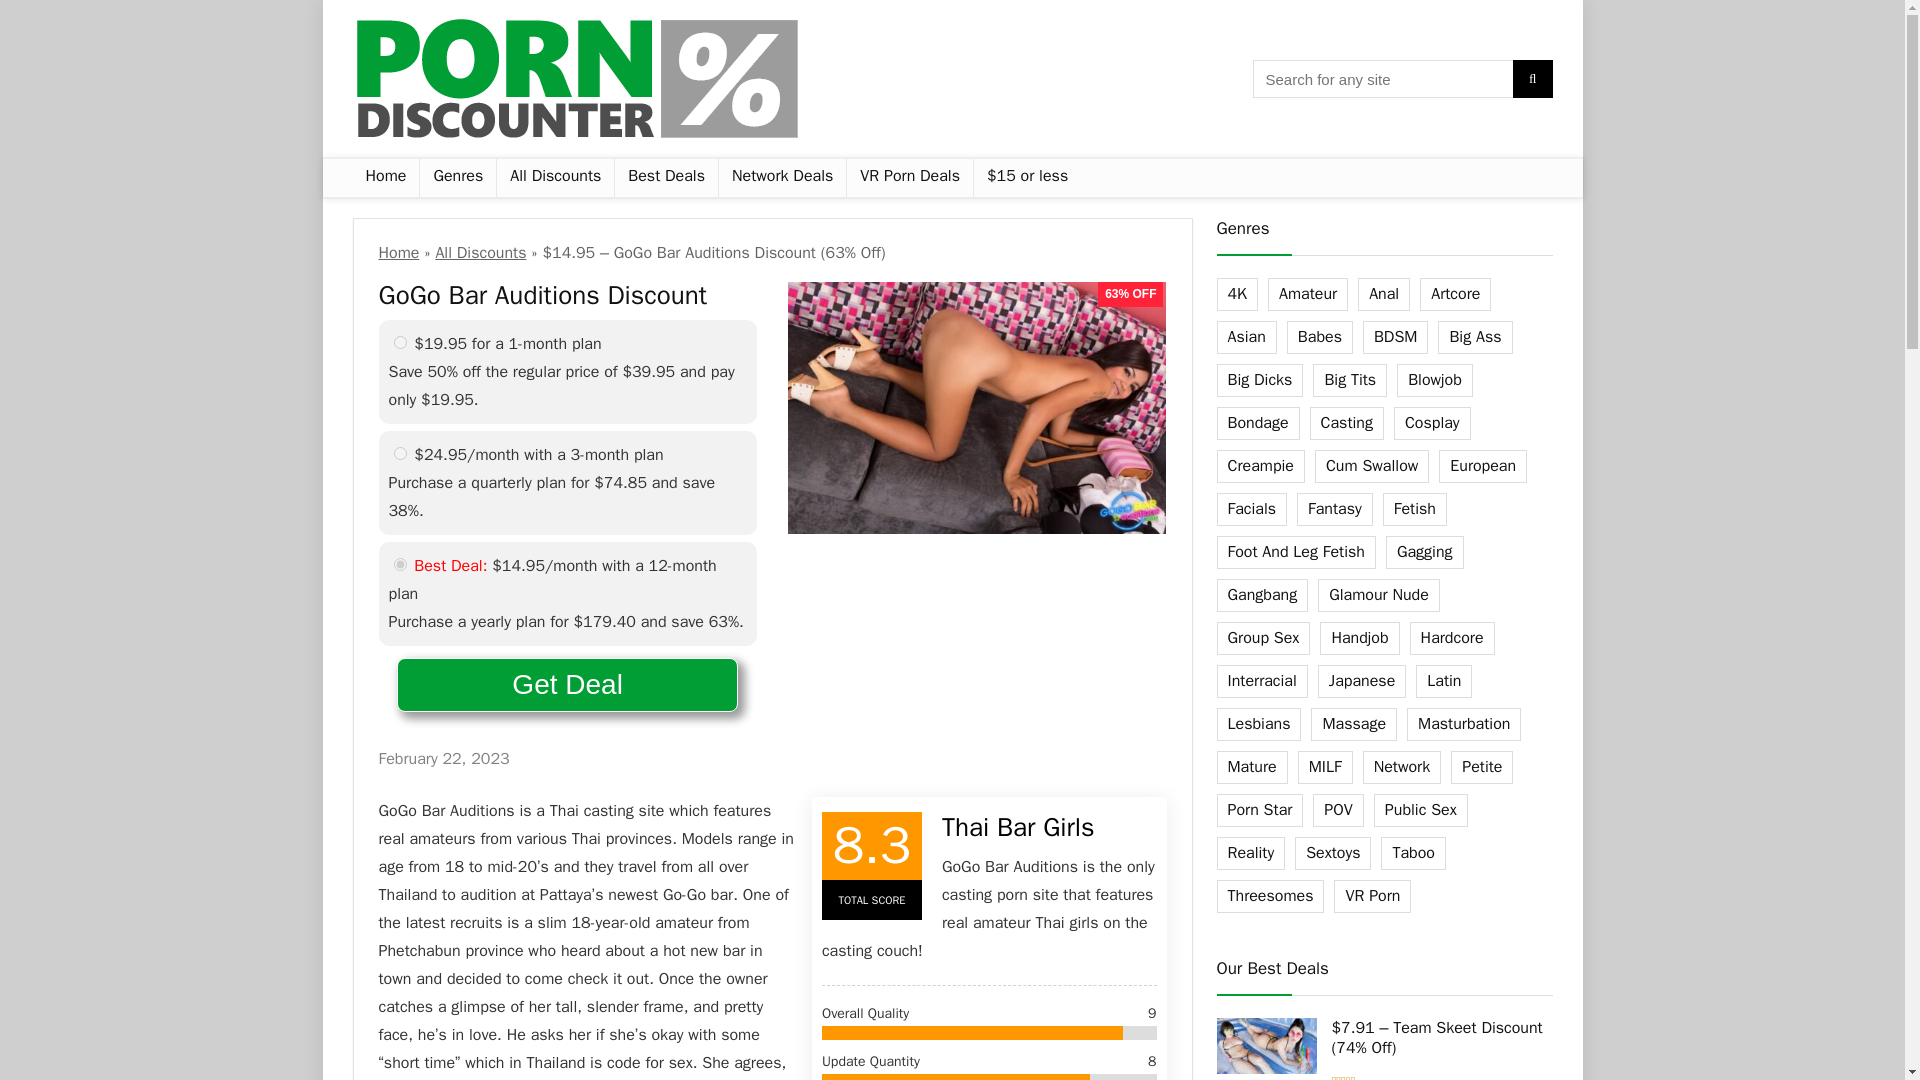 Image resolution: width=1920 pixels, height=1080 pixels. What do you see at coordinates (400, 342) in the screenshot?
I see `monthly` at bounding box center [400, 342].